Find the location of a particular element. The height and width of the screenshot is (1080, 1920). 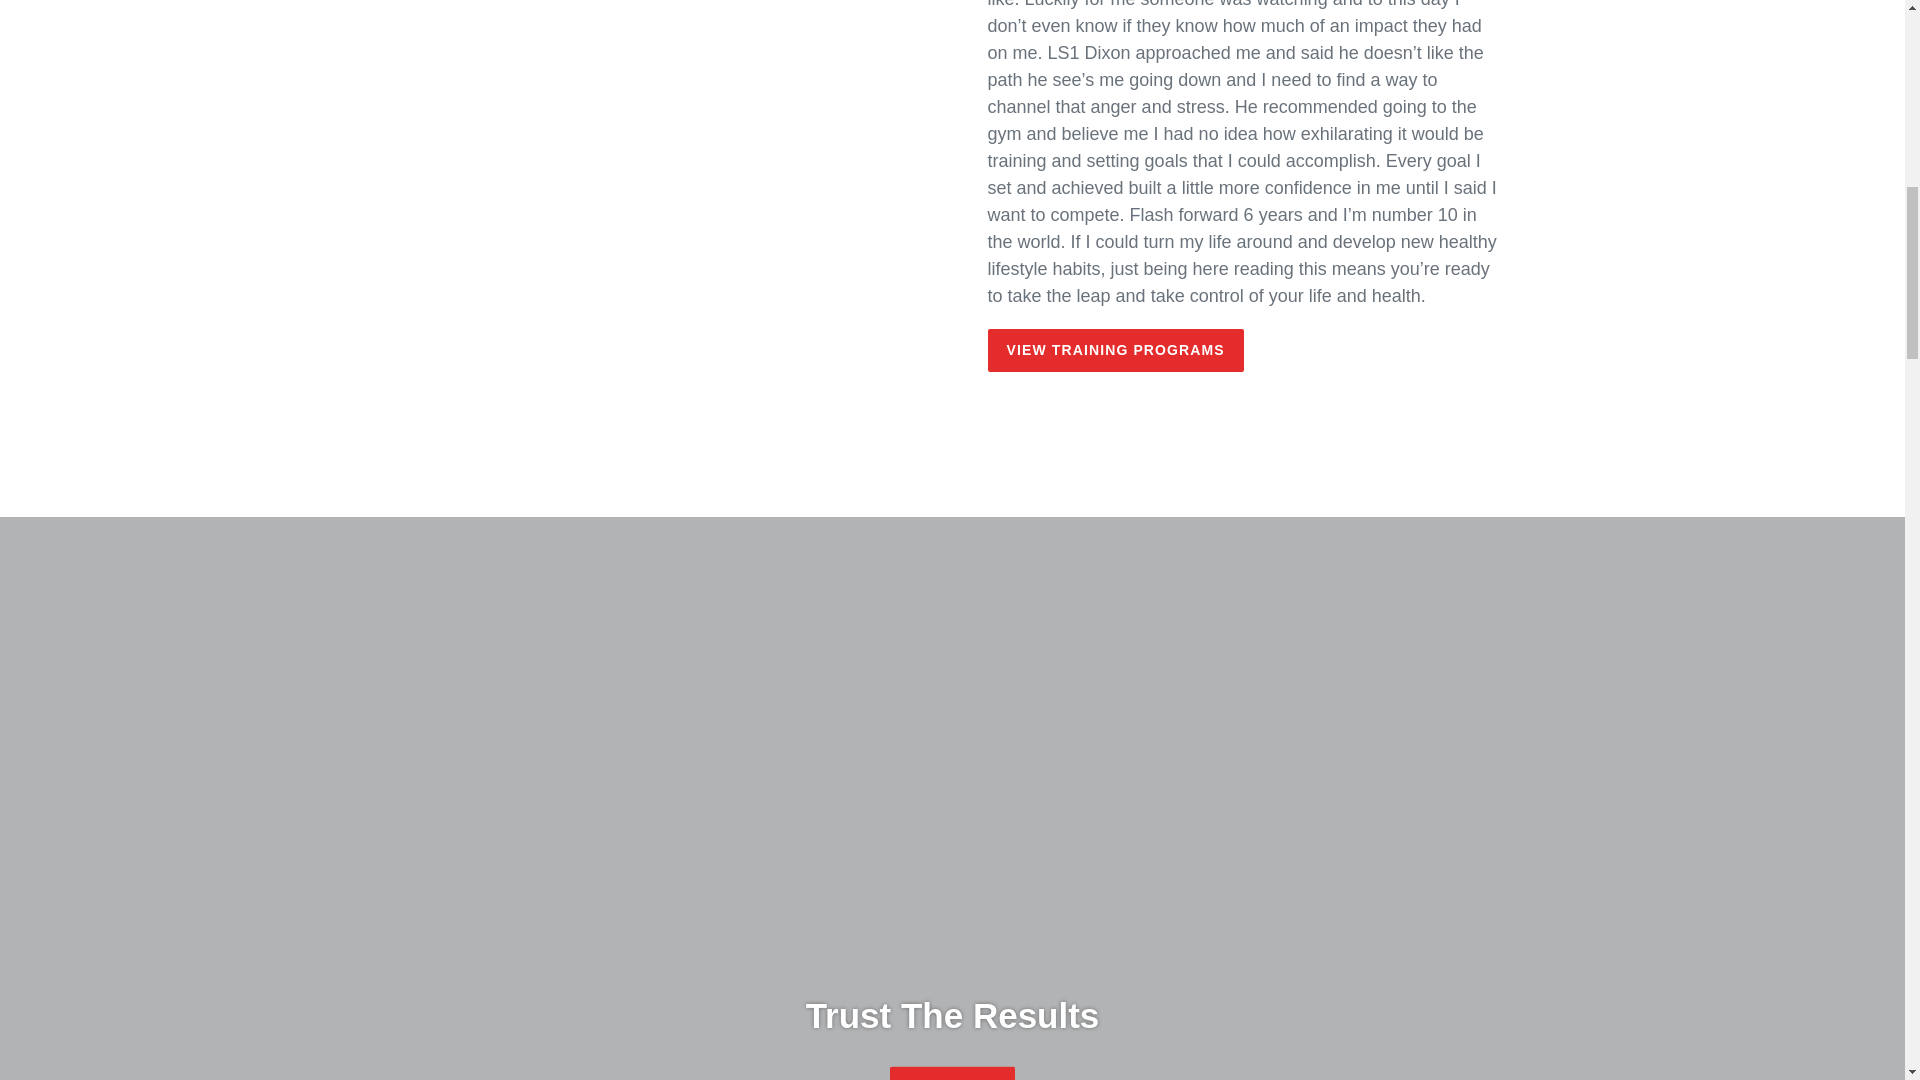

SHOP NOW is located at coordinates (952, 1074).